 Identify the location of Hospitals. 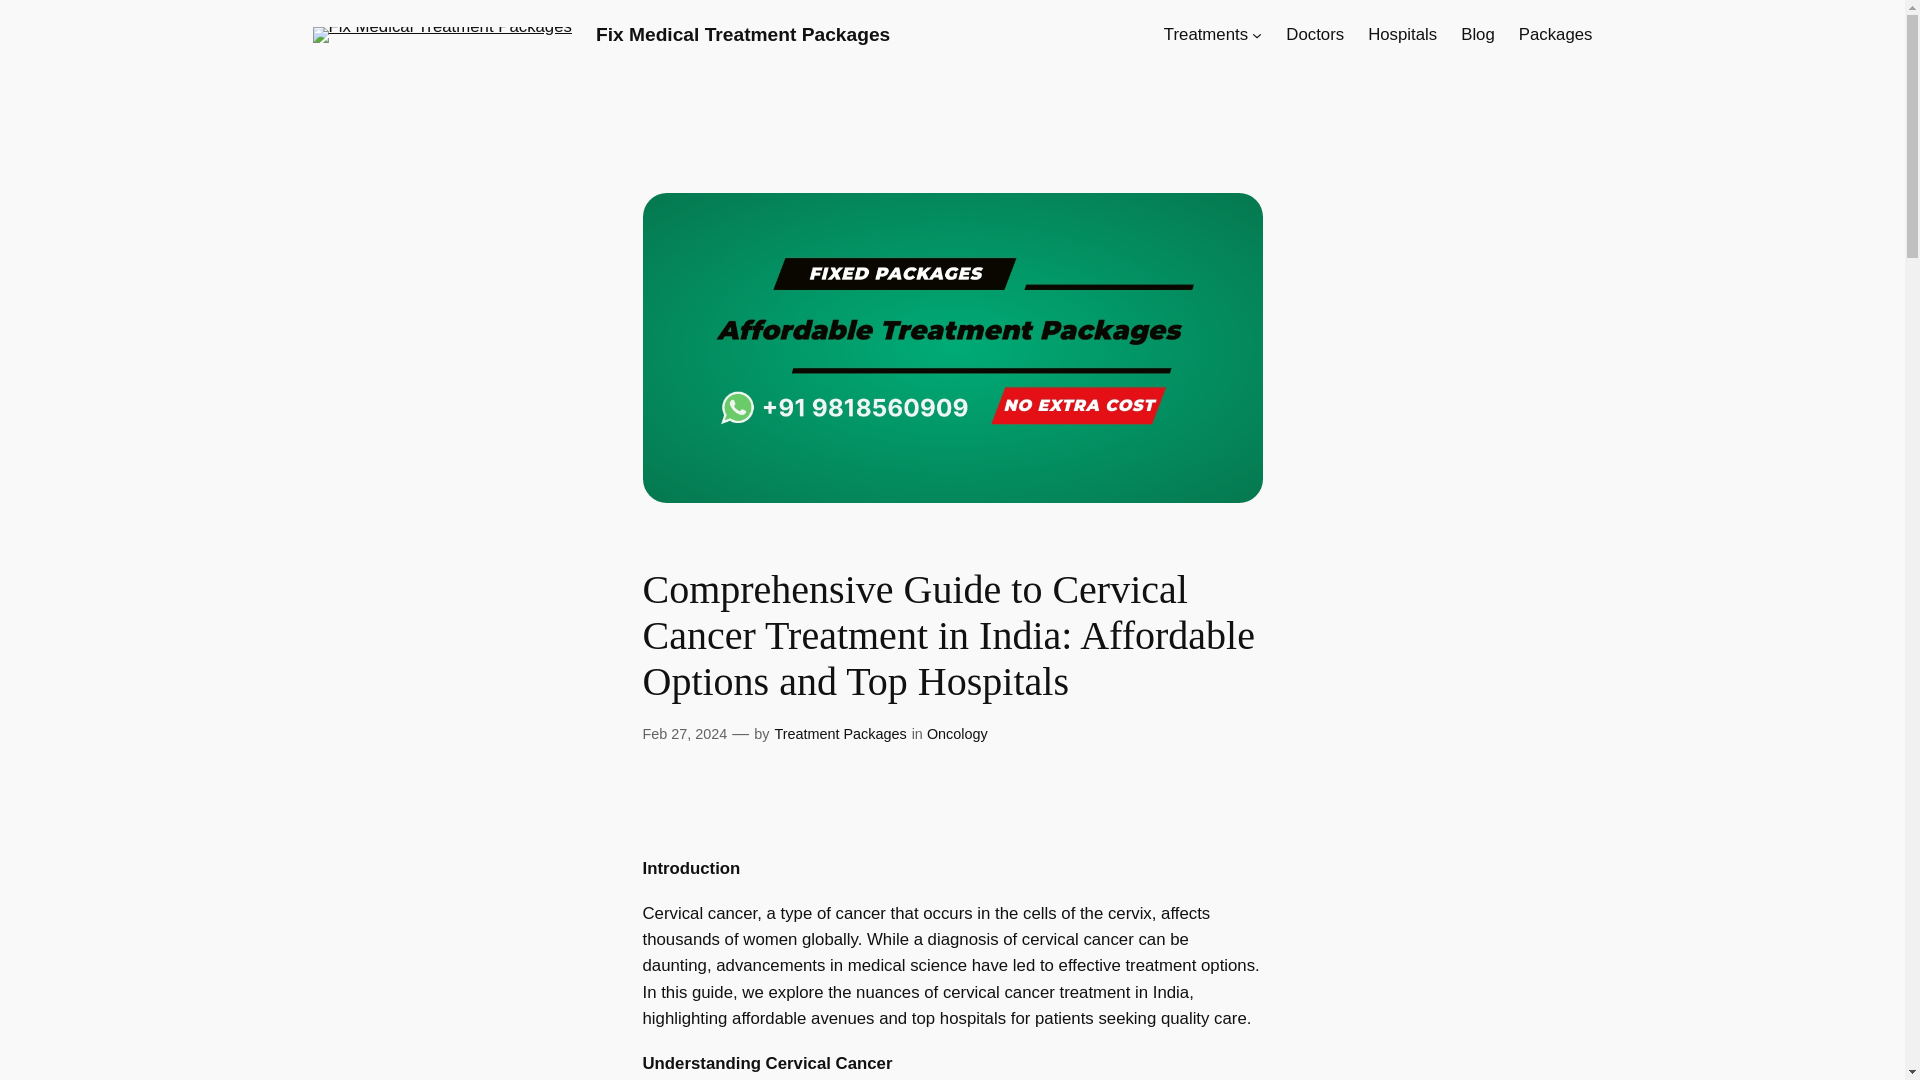
(1402, 34).